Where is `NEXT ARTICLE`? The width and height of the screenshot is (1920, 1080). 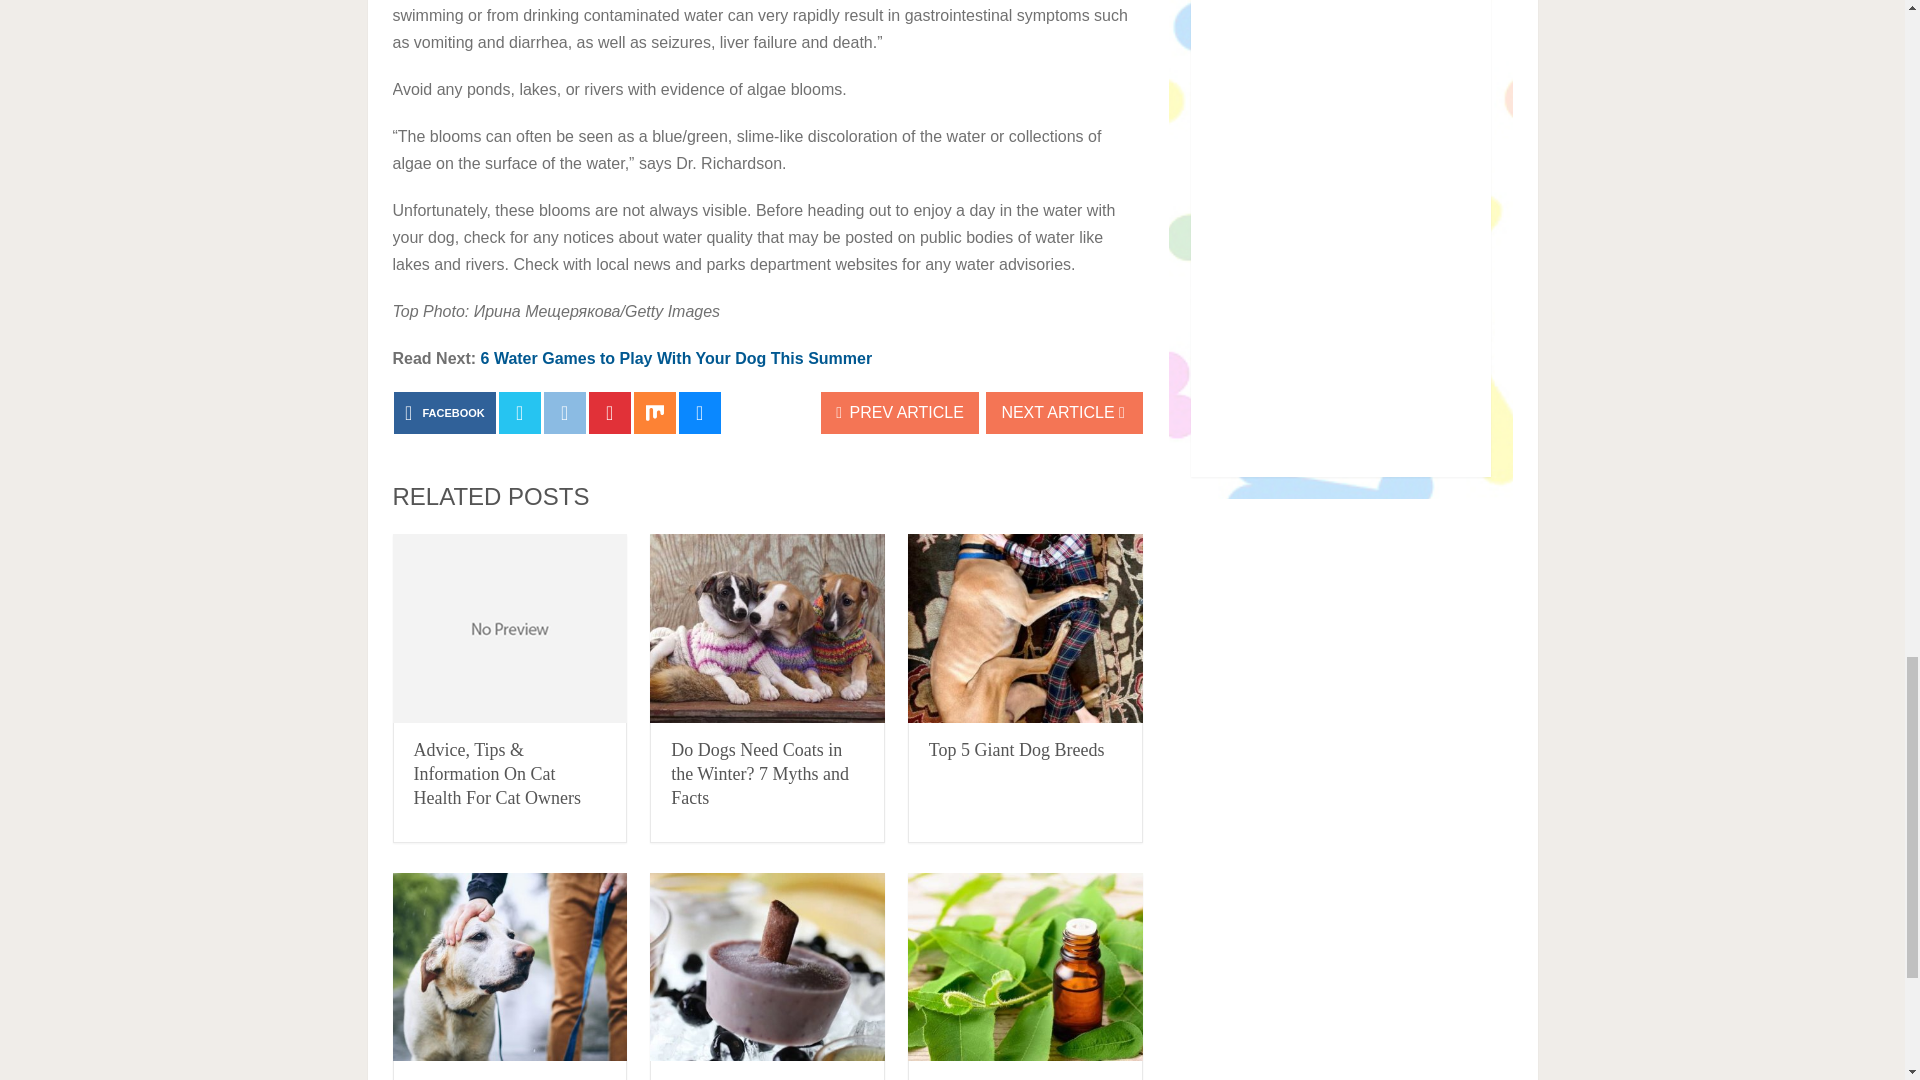 NEXT ARTICLE is located at coordinates (1064, 413).